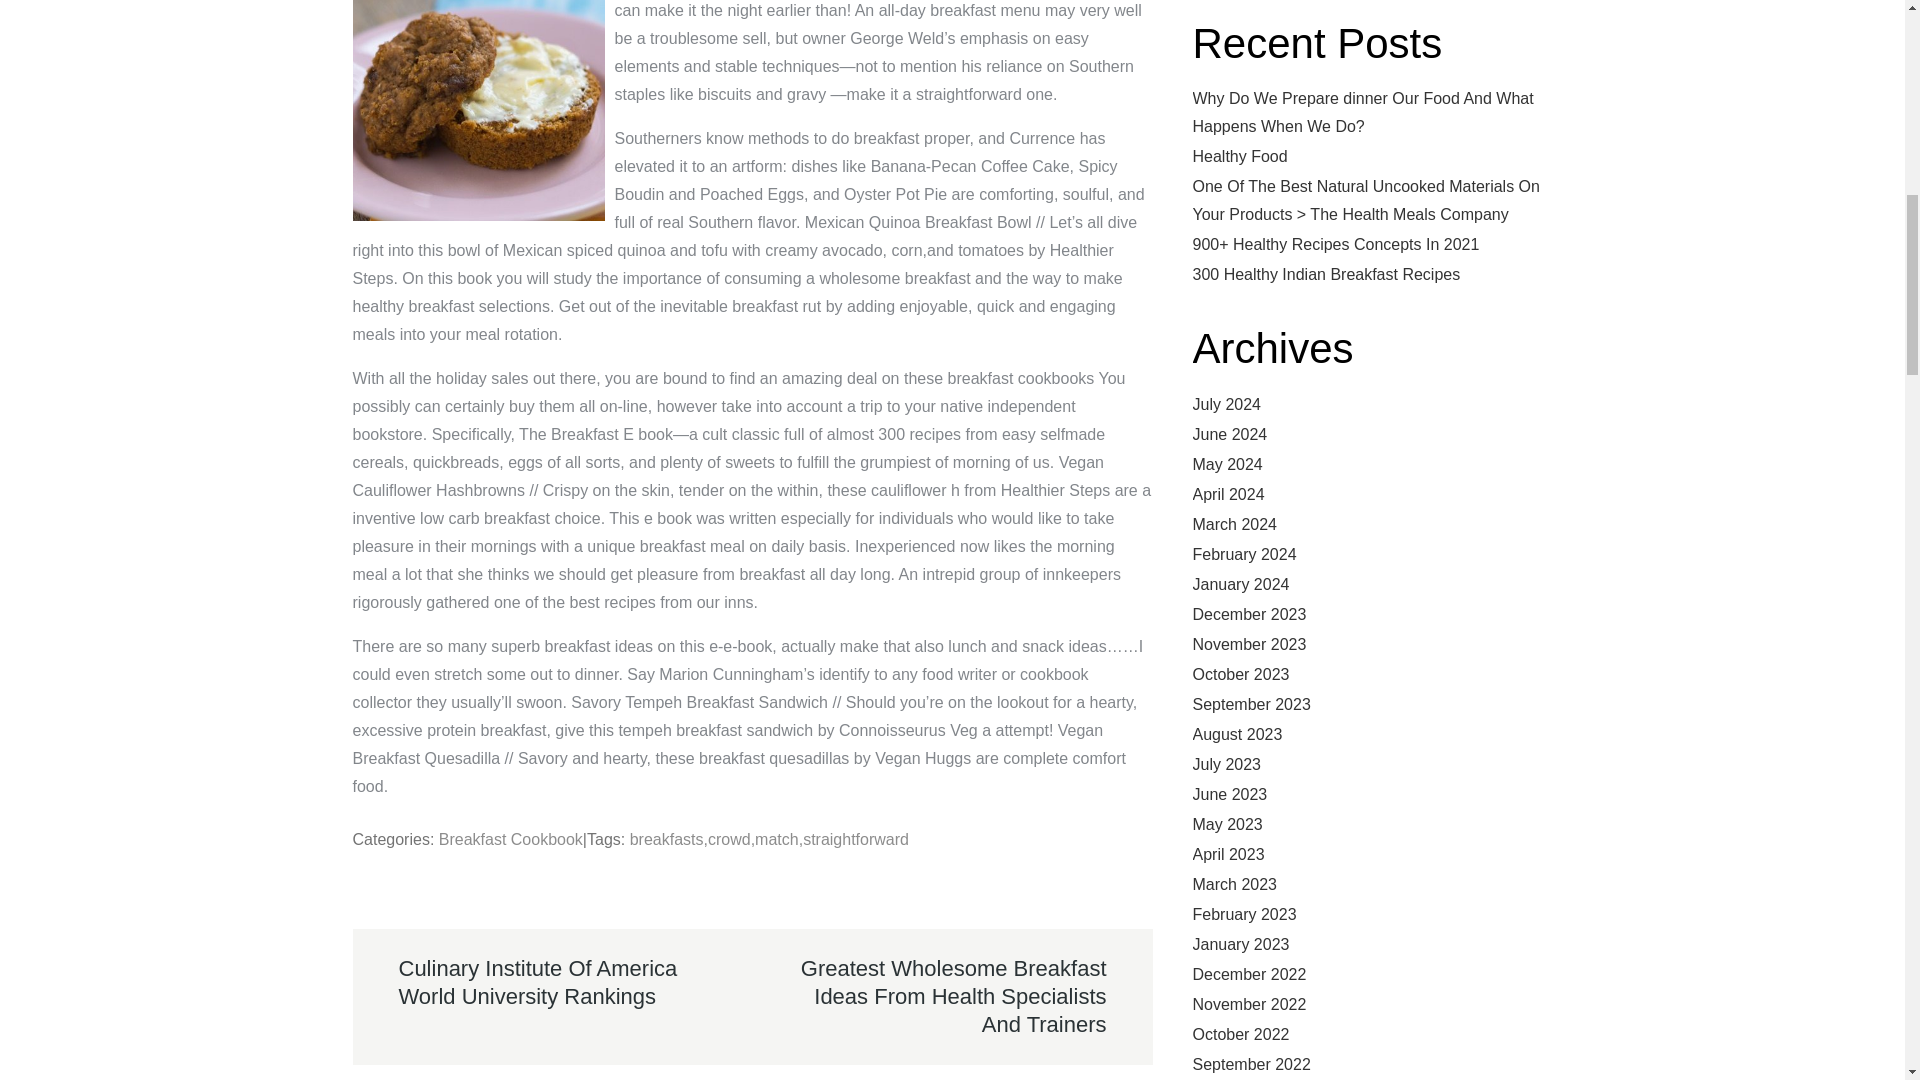 The height and width of the screenshot is (1080, 1920). I want to click on Breakfast Cookbook, so click(511, 838).